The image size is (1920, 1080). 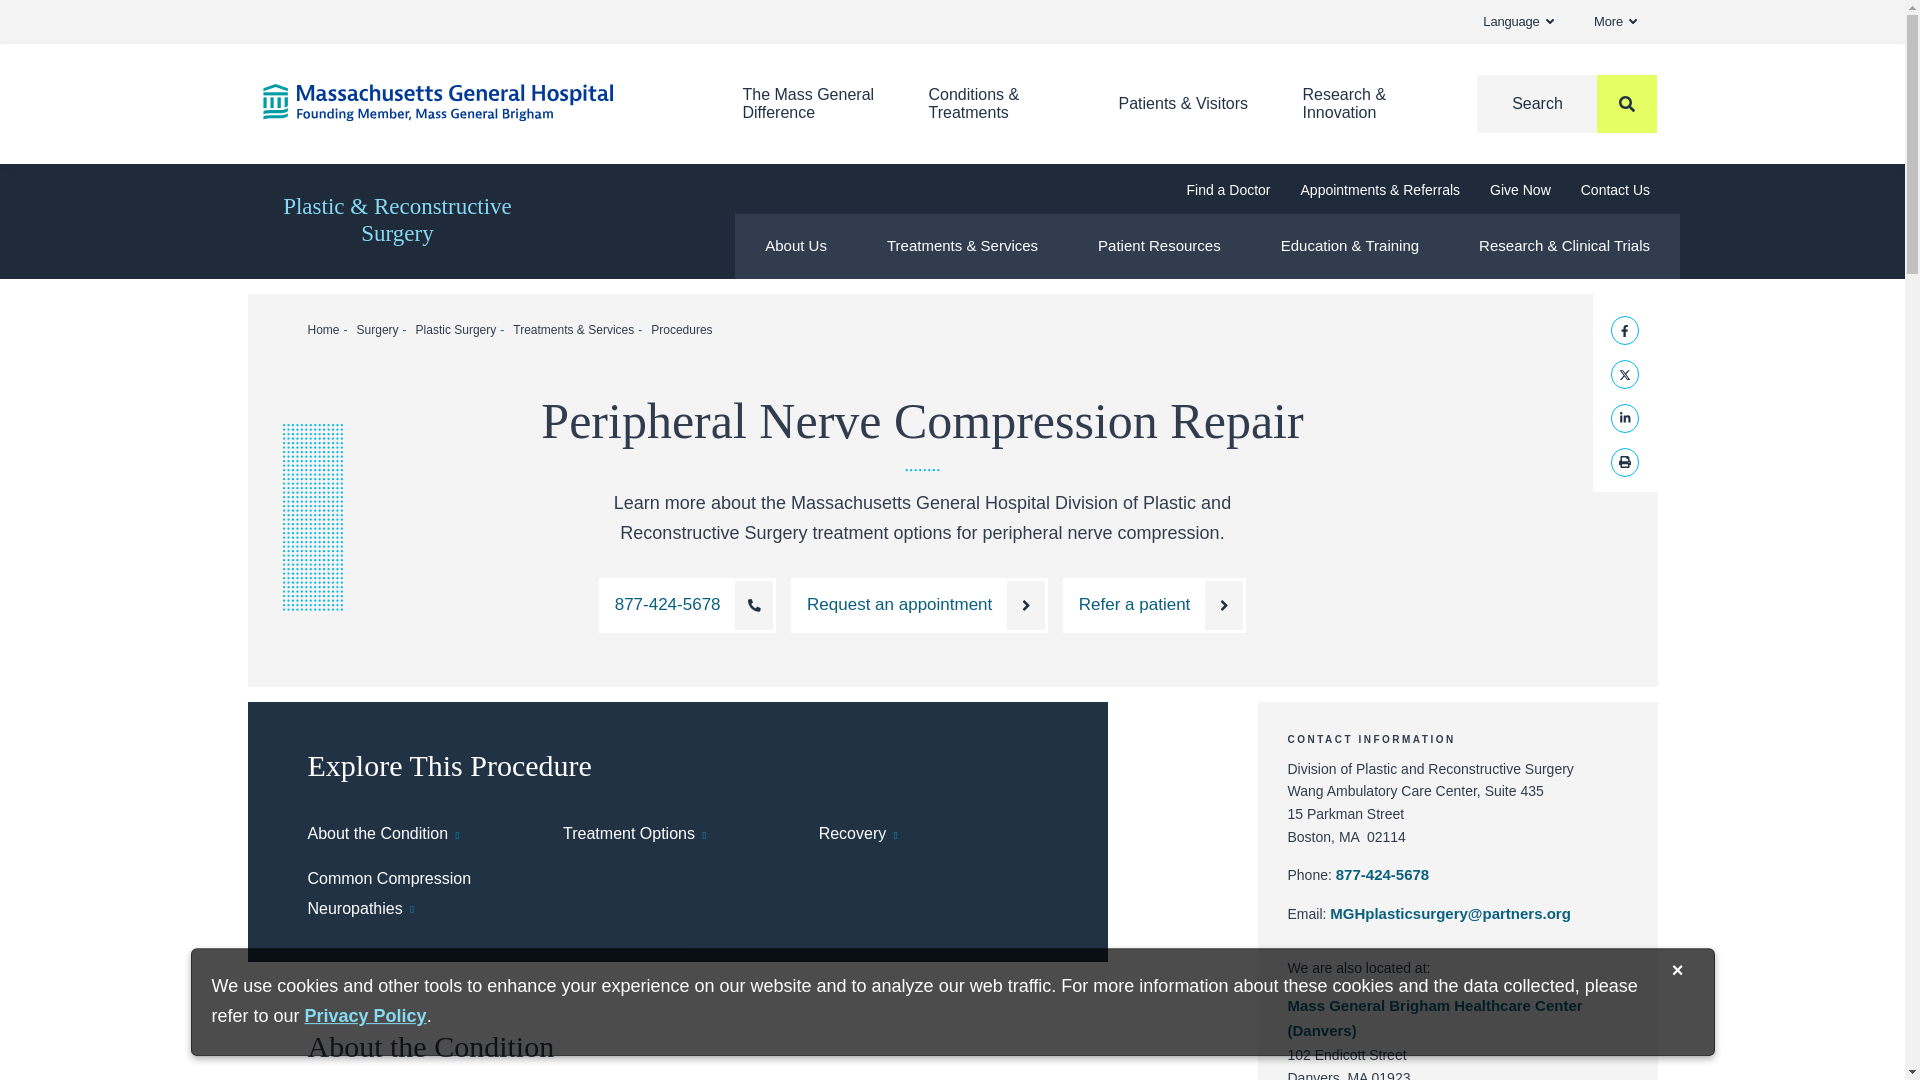 What do you see at coordinates (1615, 22) in the screenshot?
I see `More` at bounding box center [1615, 22].